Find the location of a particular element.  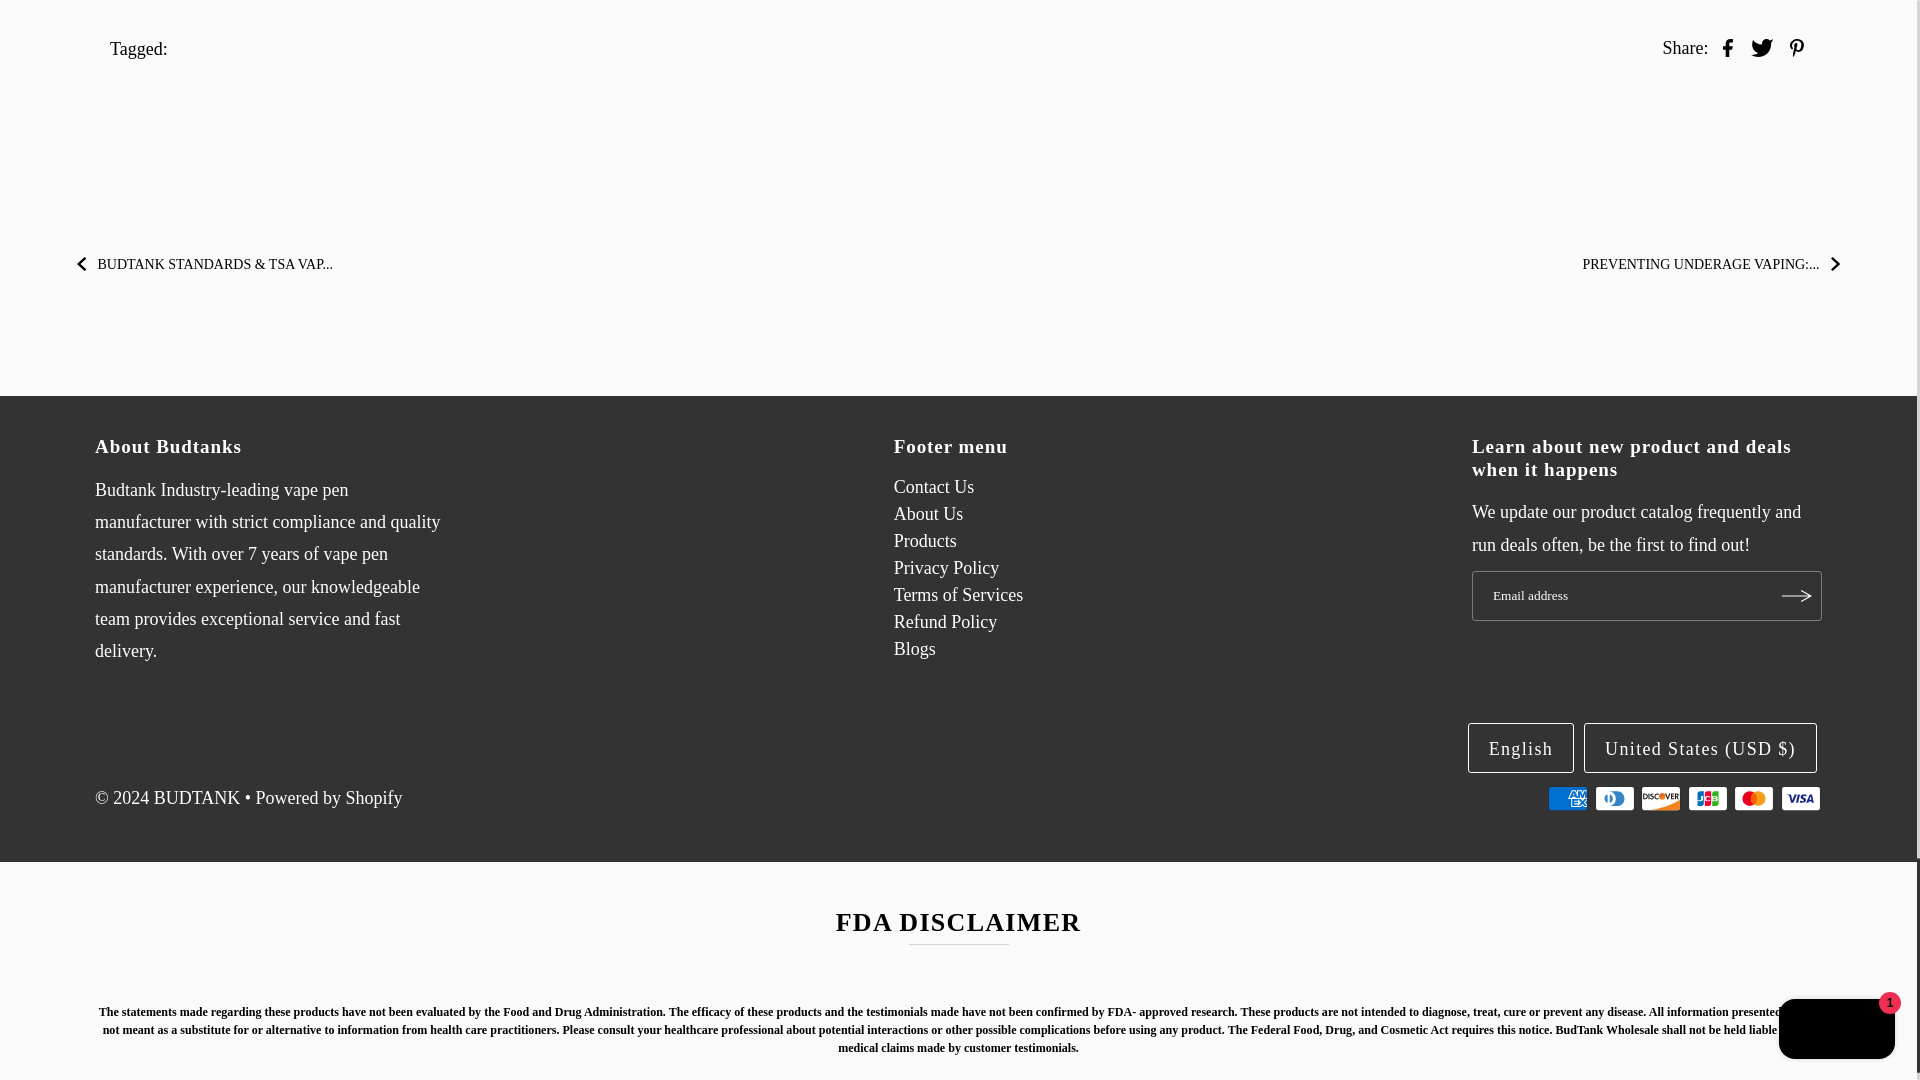

Visa is located at coordinates (1800, 798).